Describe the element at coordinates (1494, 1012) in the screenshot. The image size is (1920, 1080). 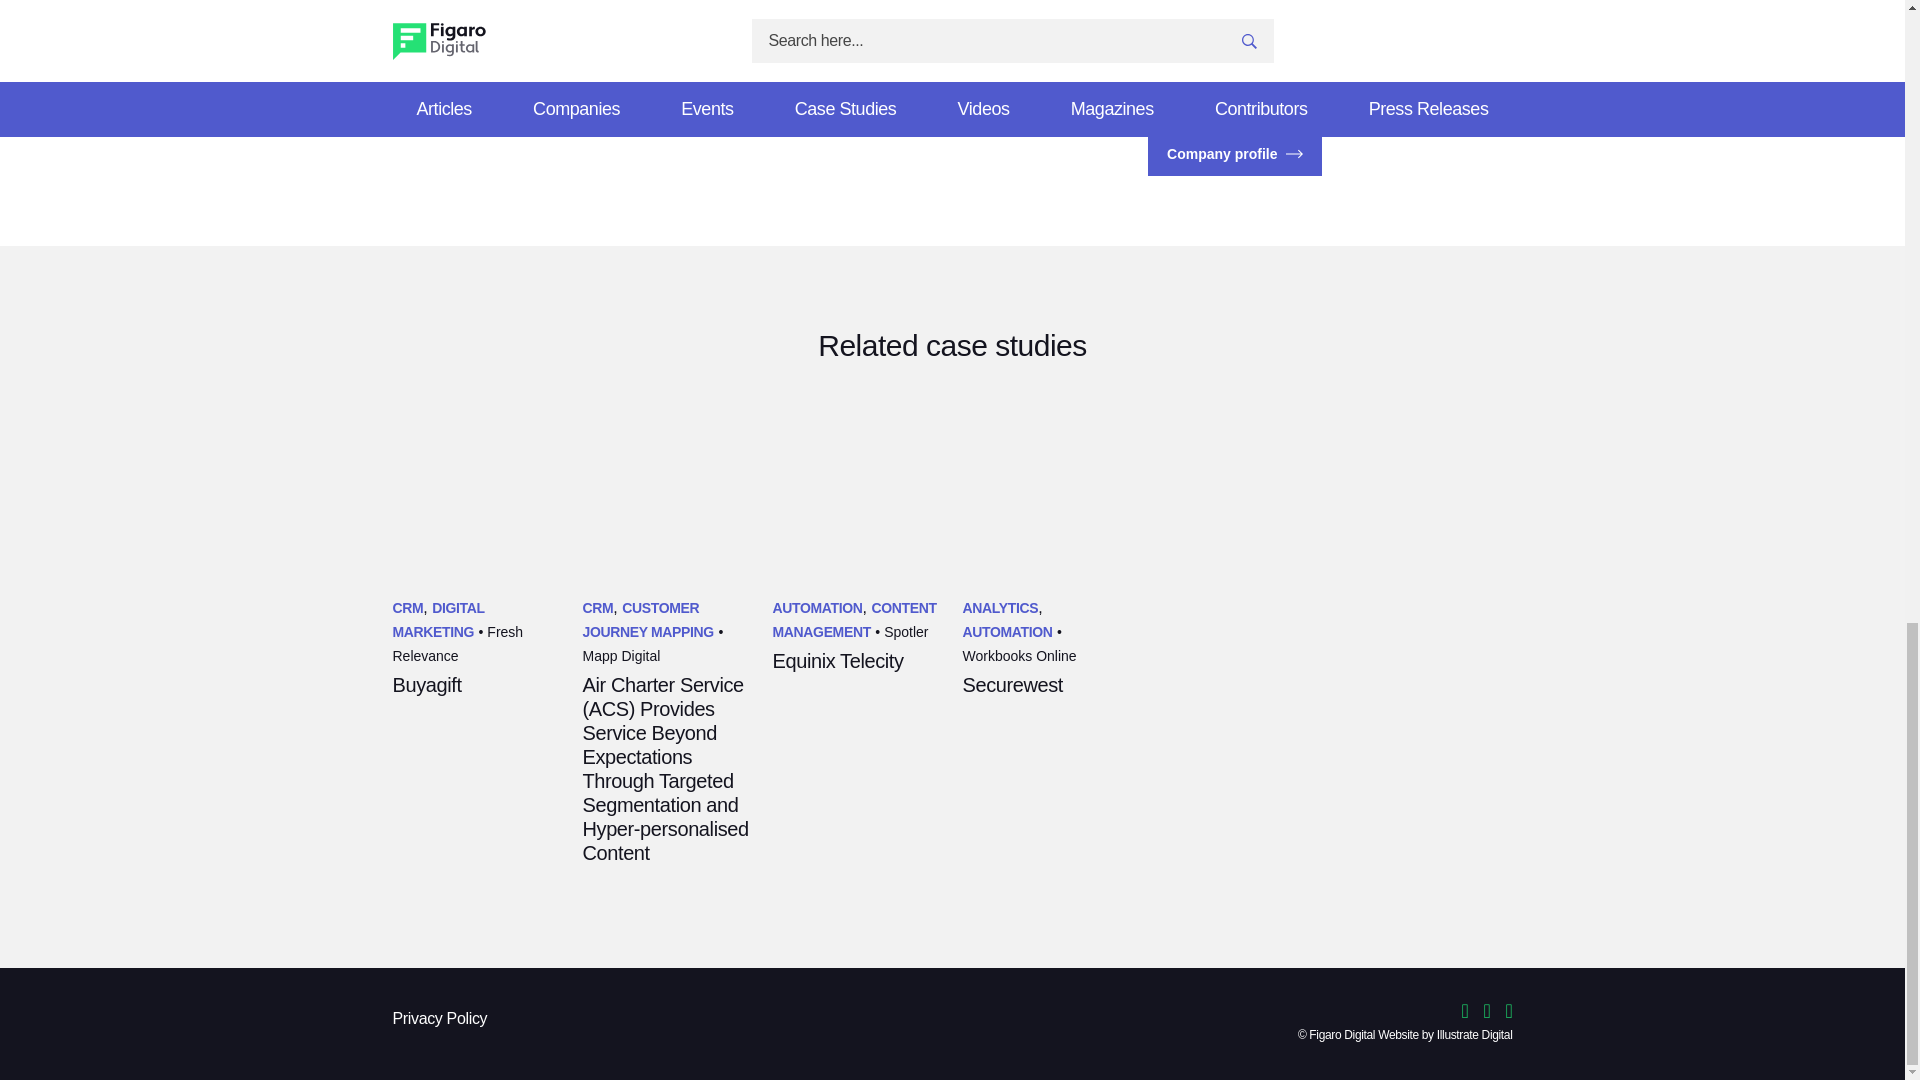
I see `Linkedin Icon` at that location.